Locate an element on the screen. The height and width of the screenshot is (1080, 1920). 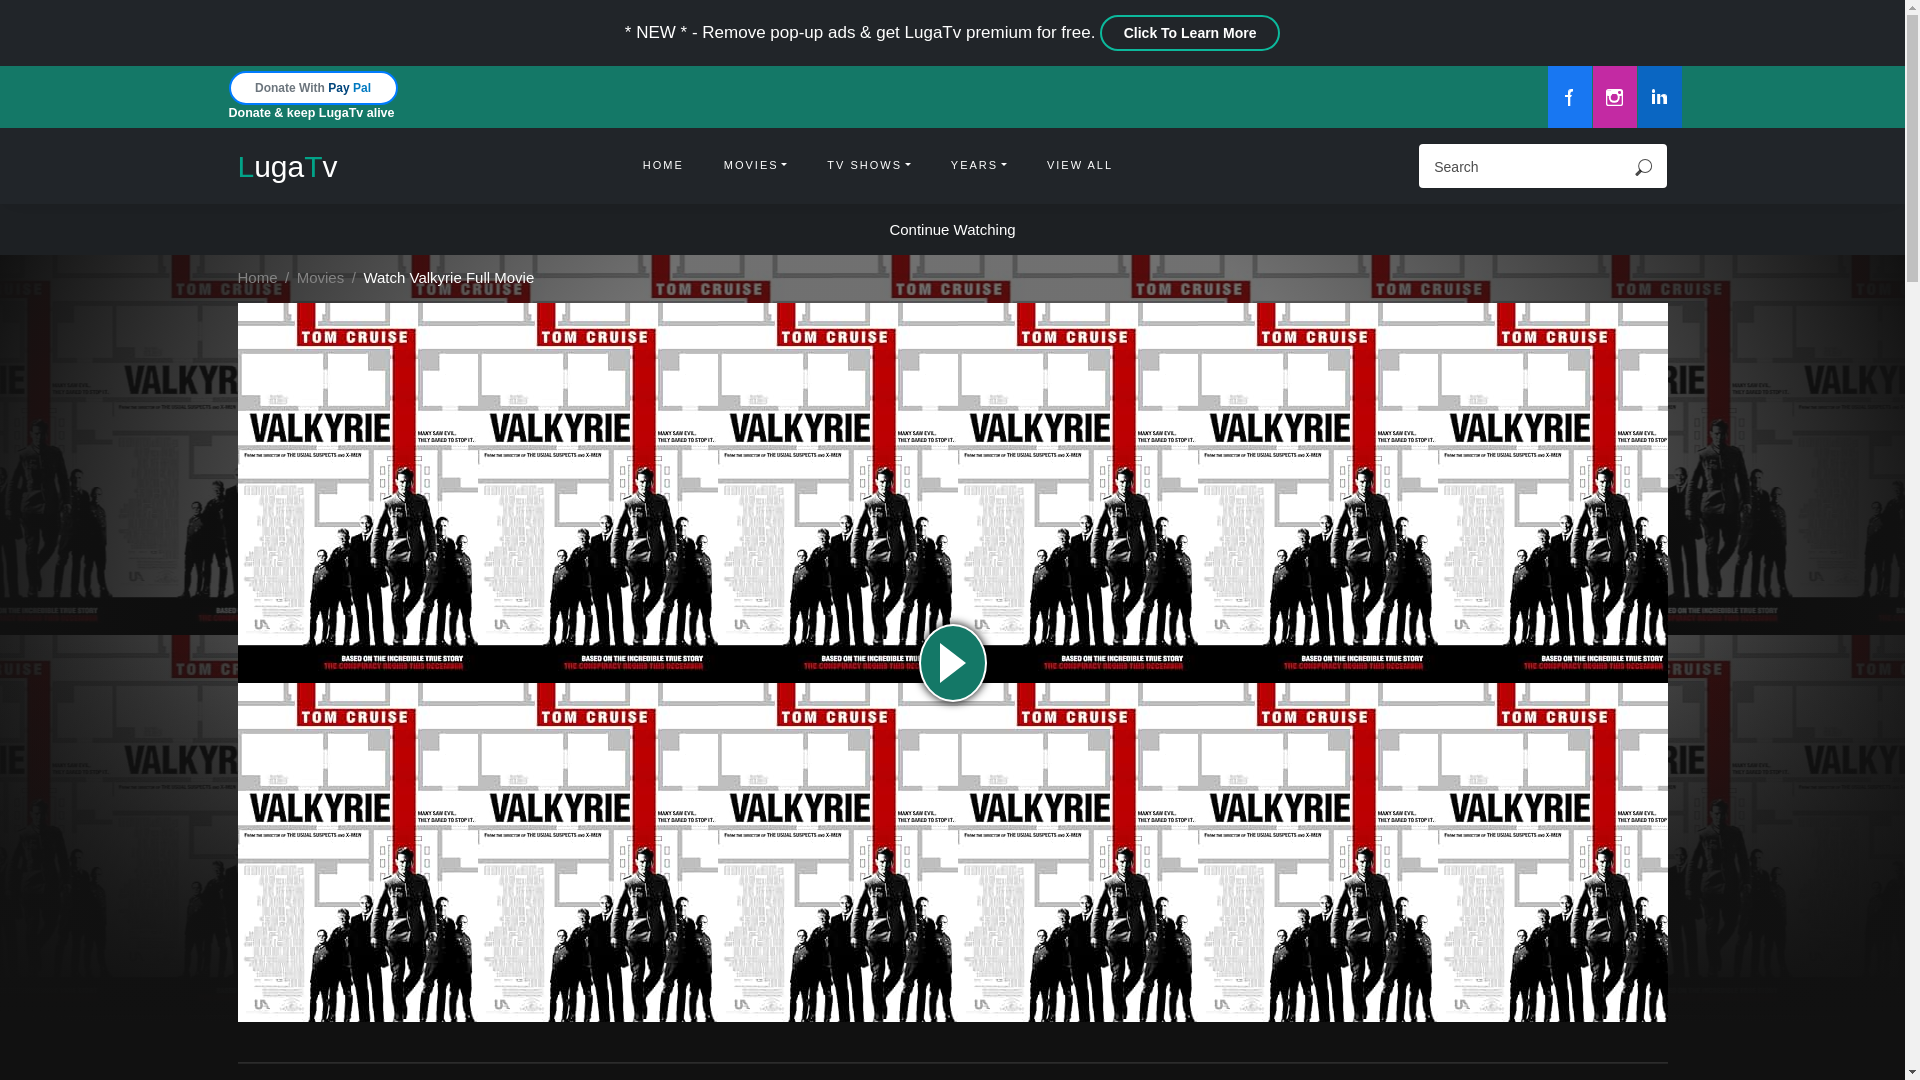
TV SHOWS is located at coordinates (868, 166).